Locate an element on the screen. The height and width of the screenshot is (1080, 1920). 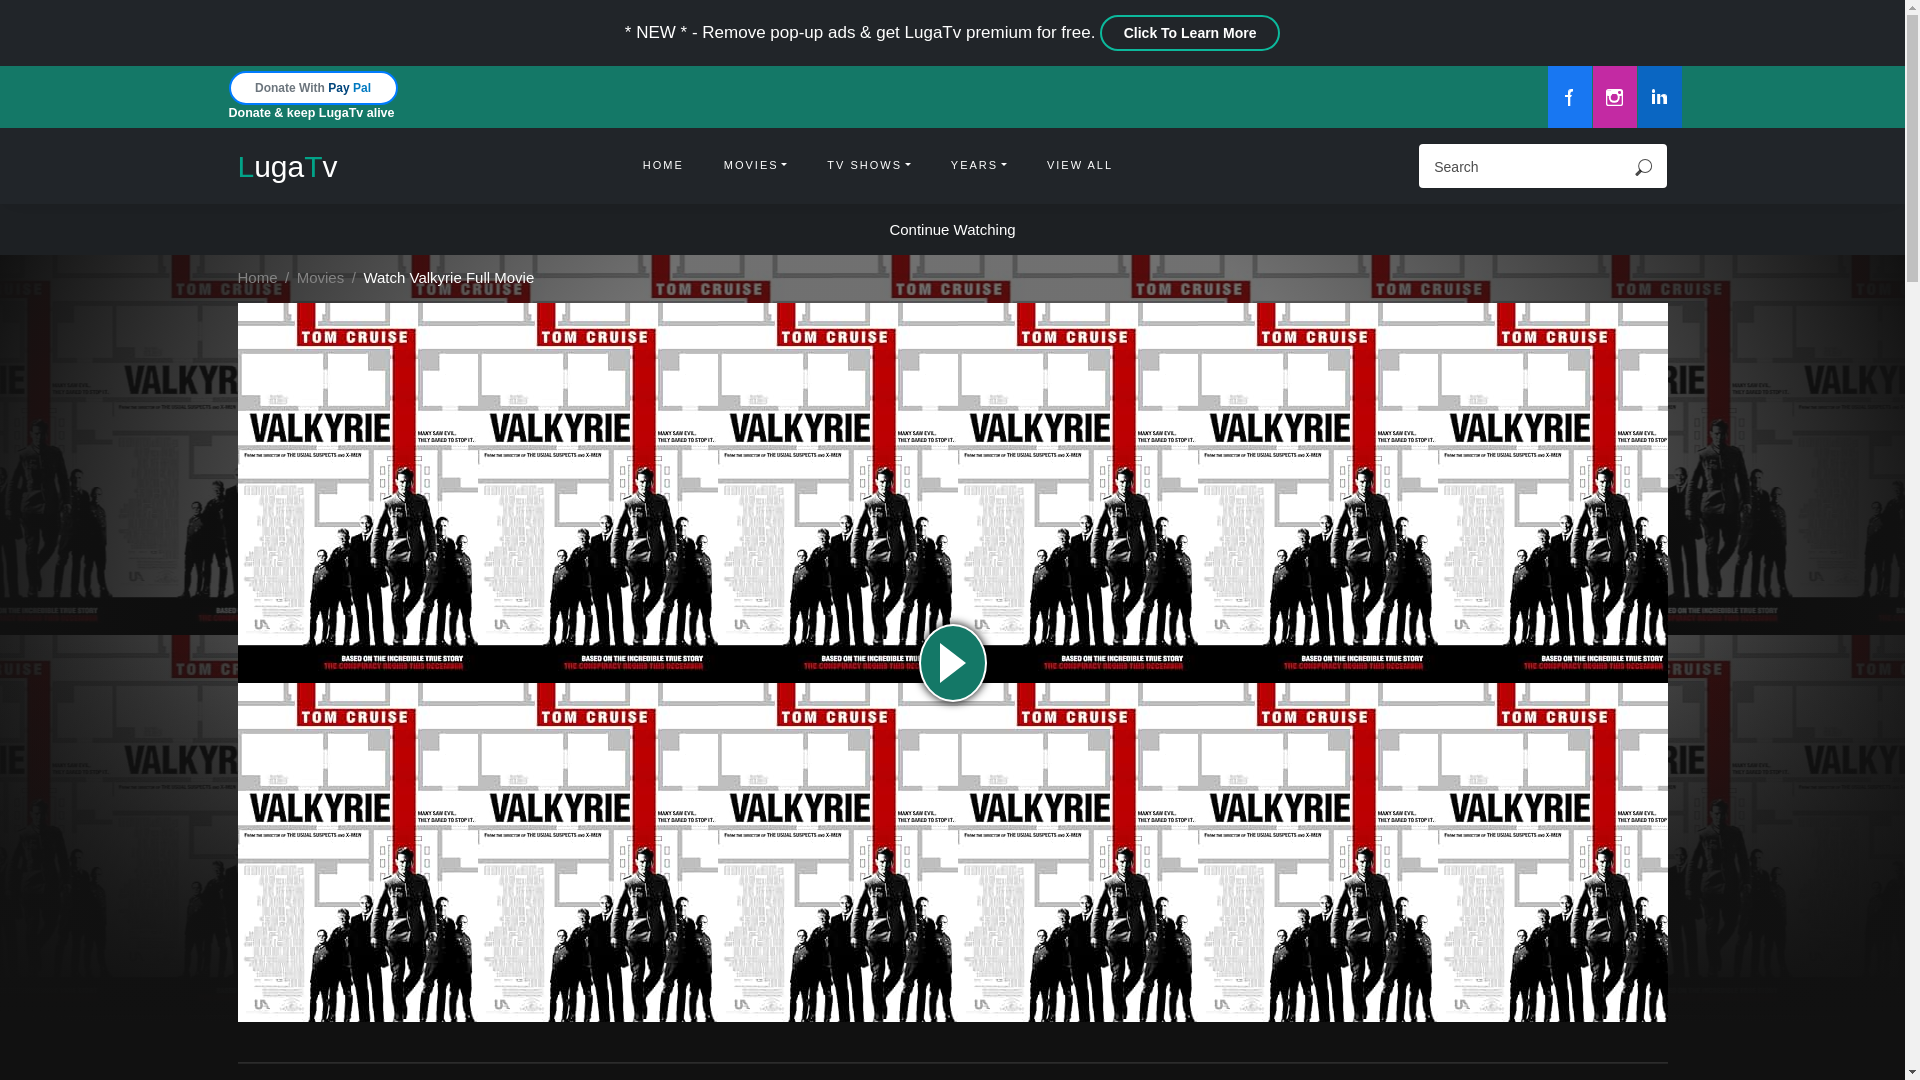
TV SHOWS is located at coordinates (868, 166).